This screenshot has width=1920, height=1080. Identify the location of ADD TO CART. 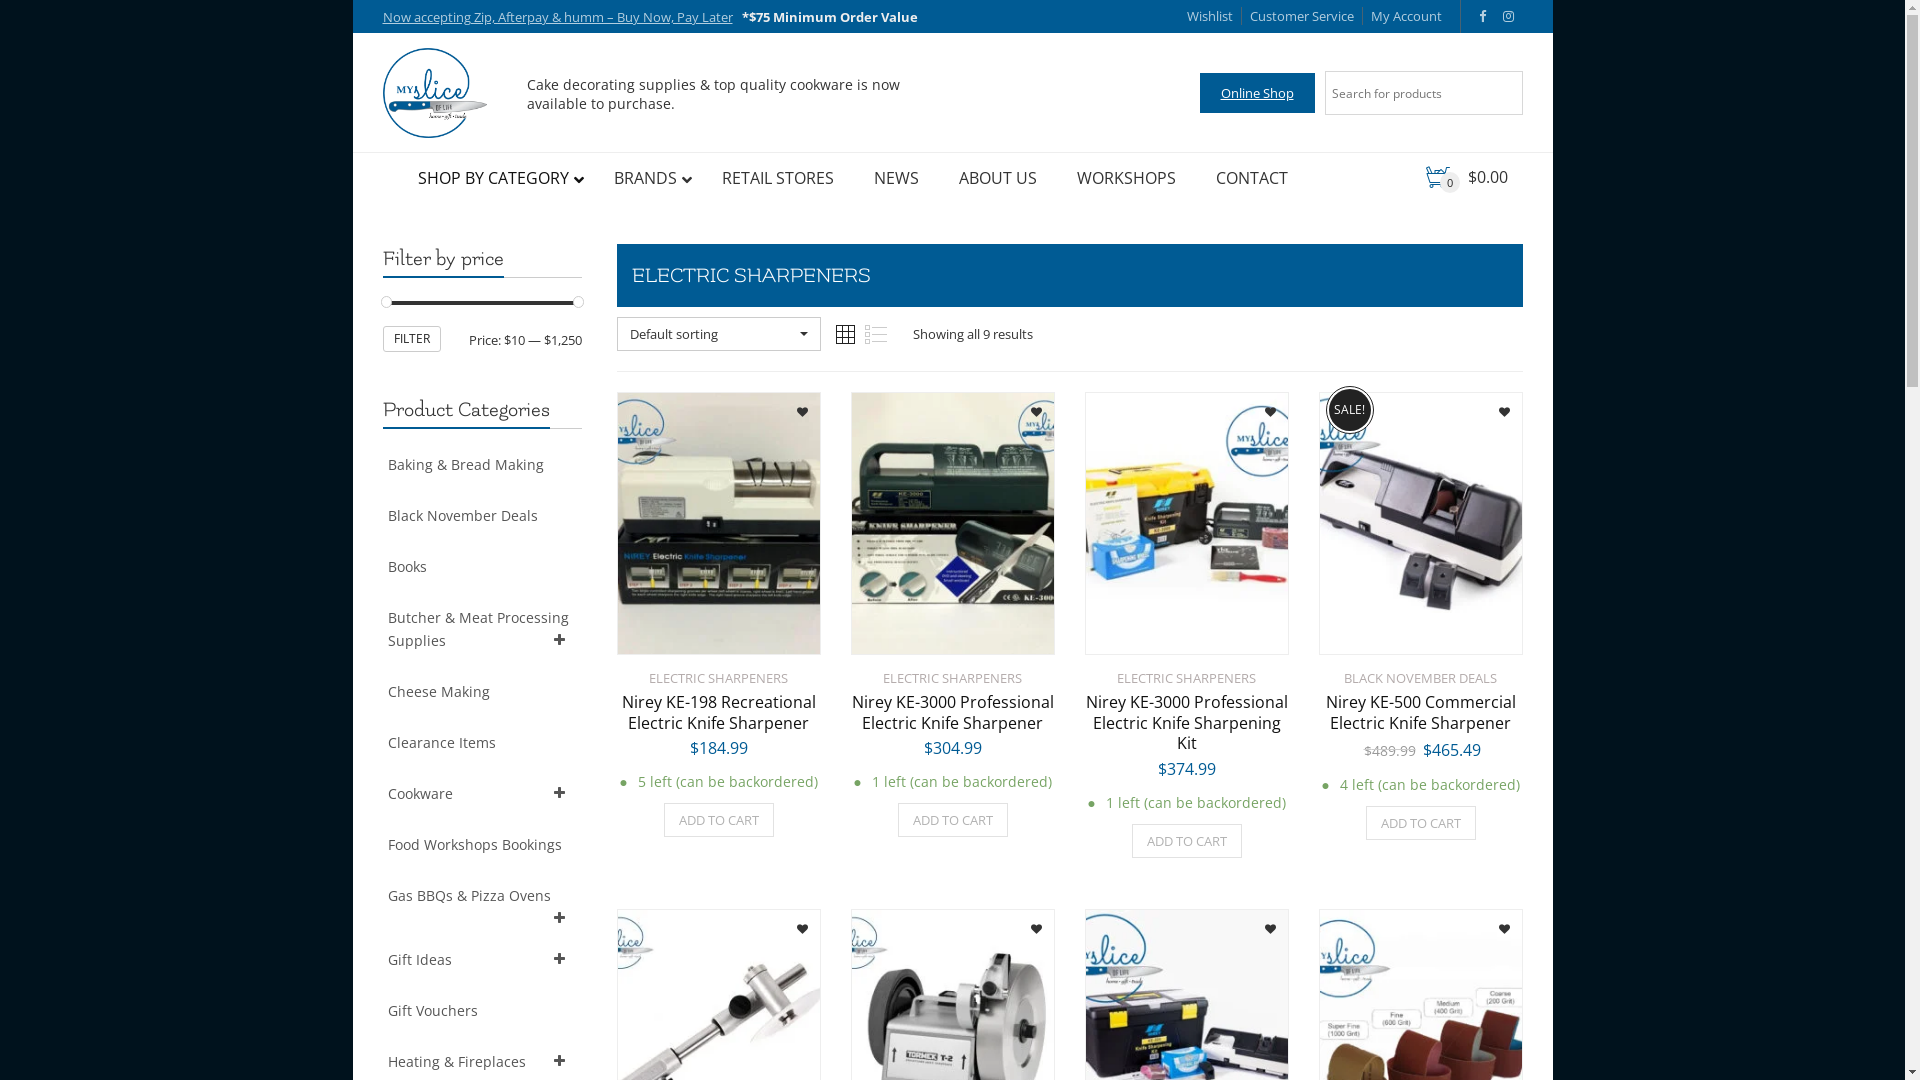
(1421, 823).